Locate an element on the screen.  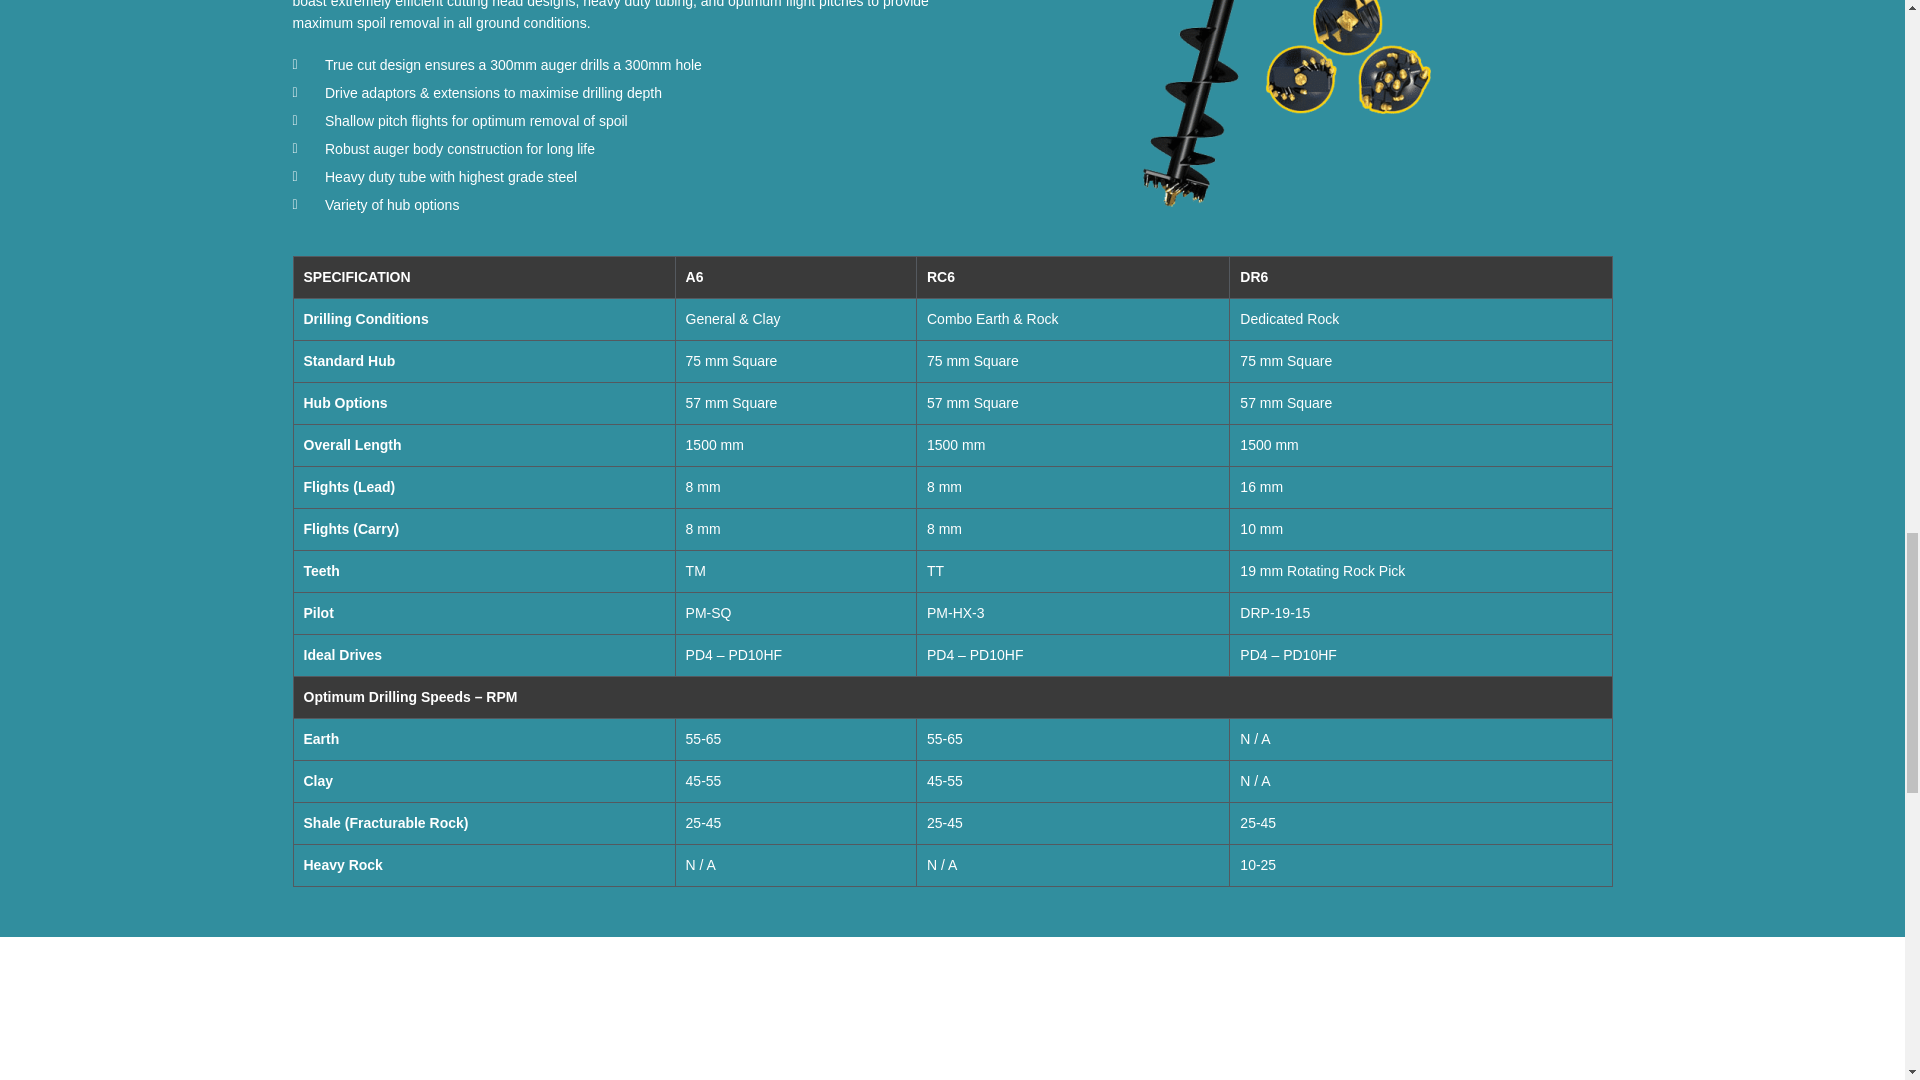
digga-6-auger-series is located at coordinates (1288, 106).